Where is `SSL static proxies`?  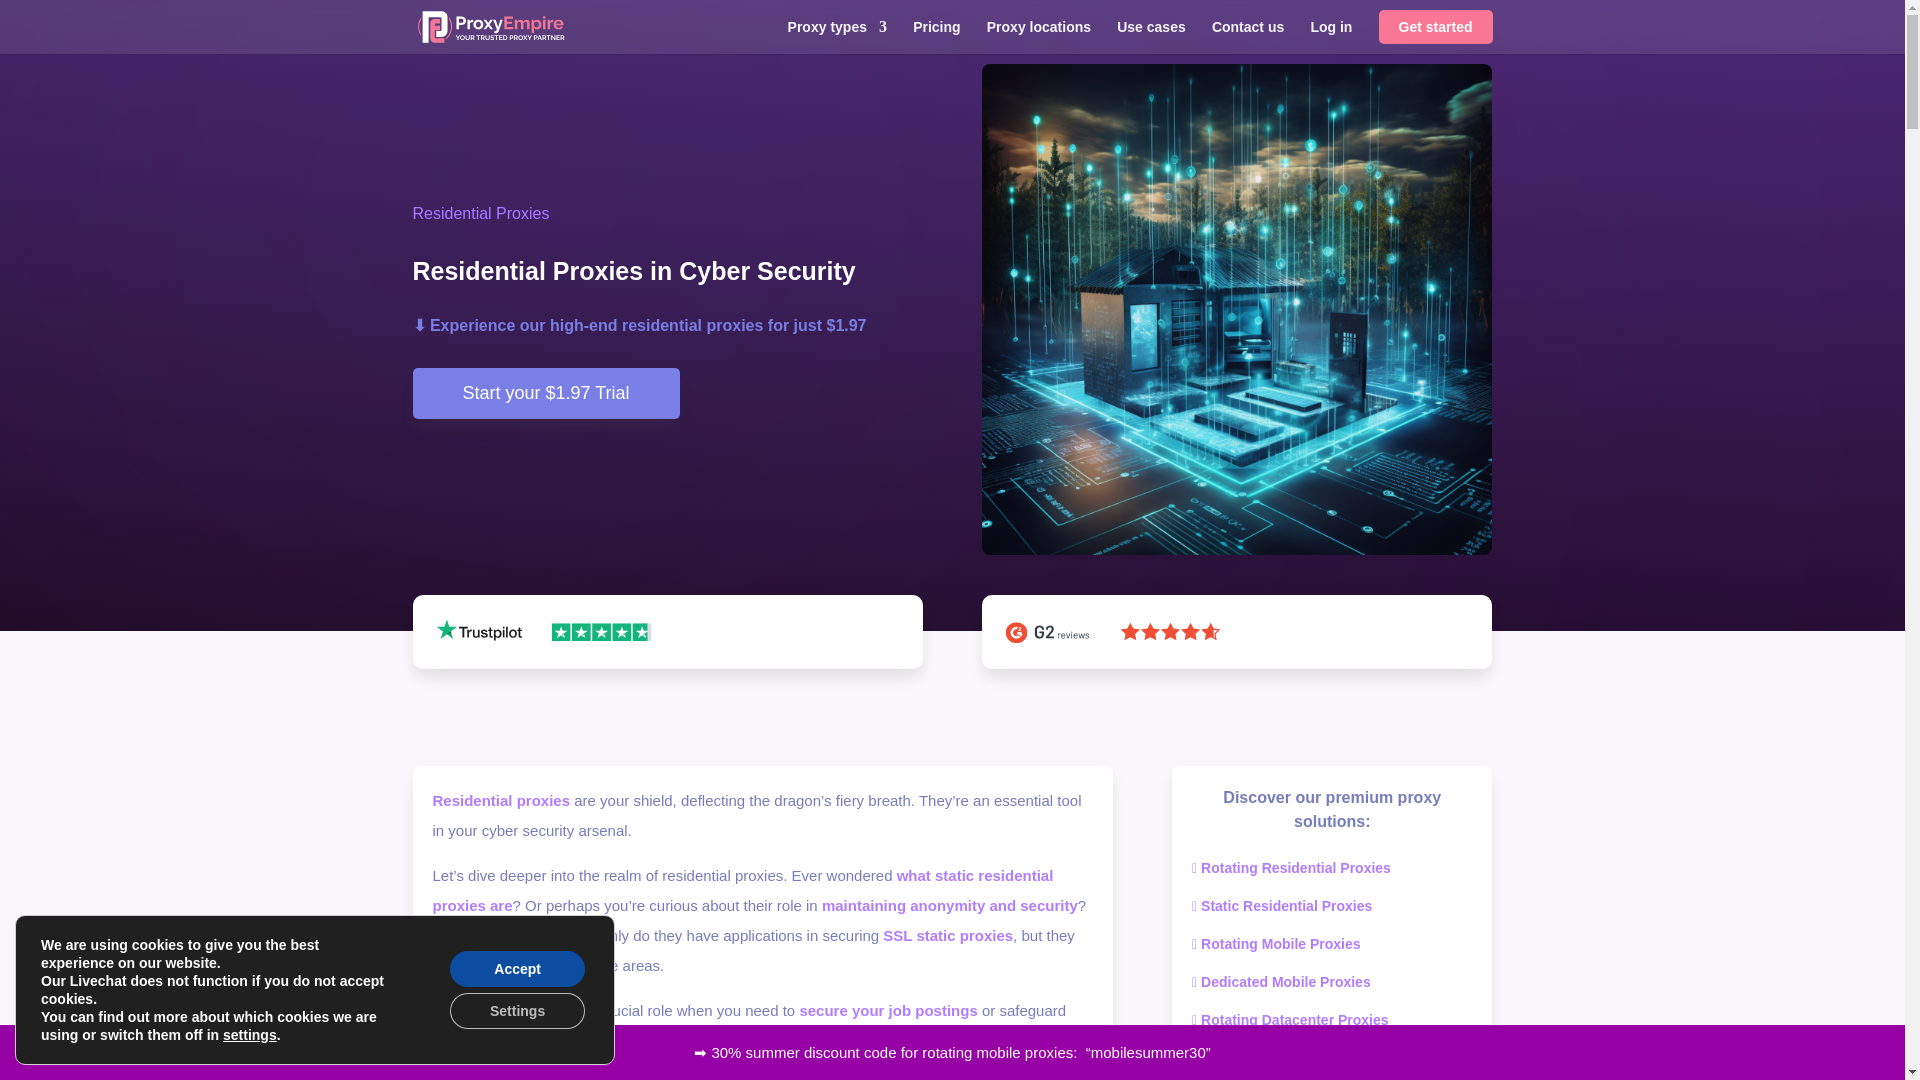 SSL static proxies is located at coordinates (948, 934).